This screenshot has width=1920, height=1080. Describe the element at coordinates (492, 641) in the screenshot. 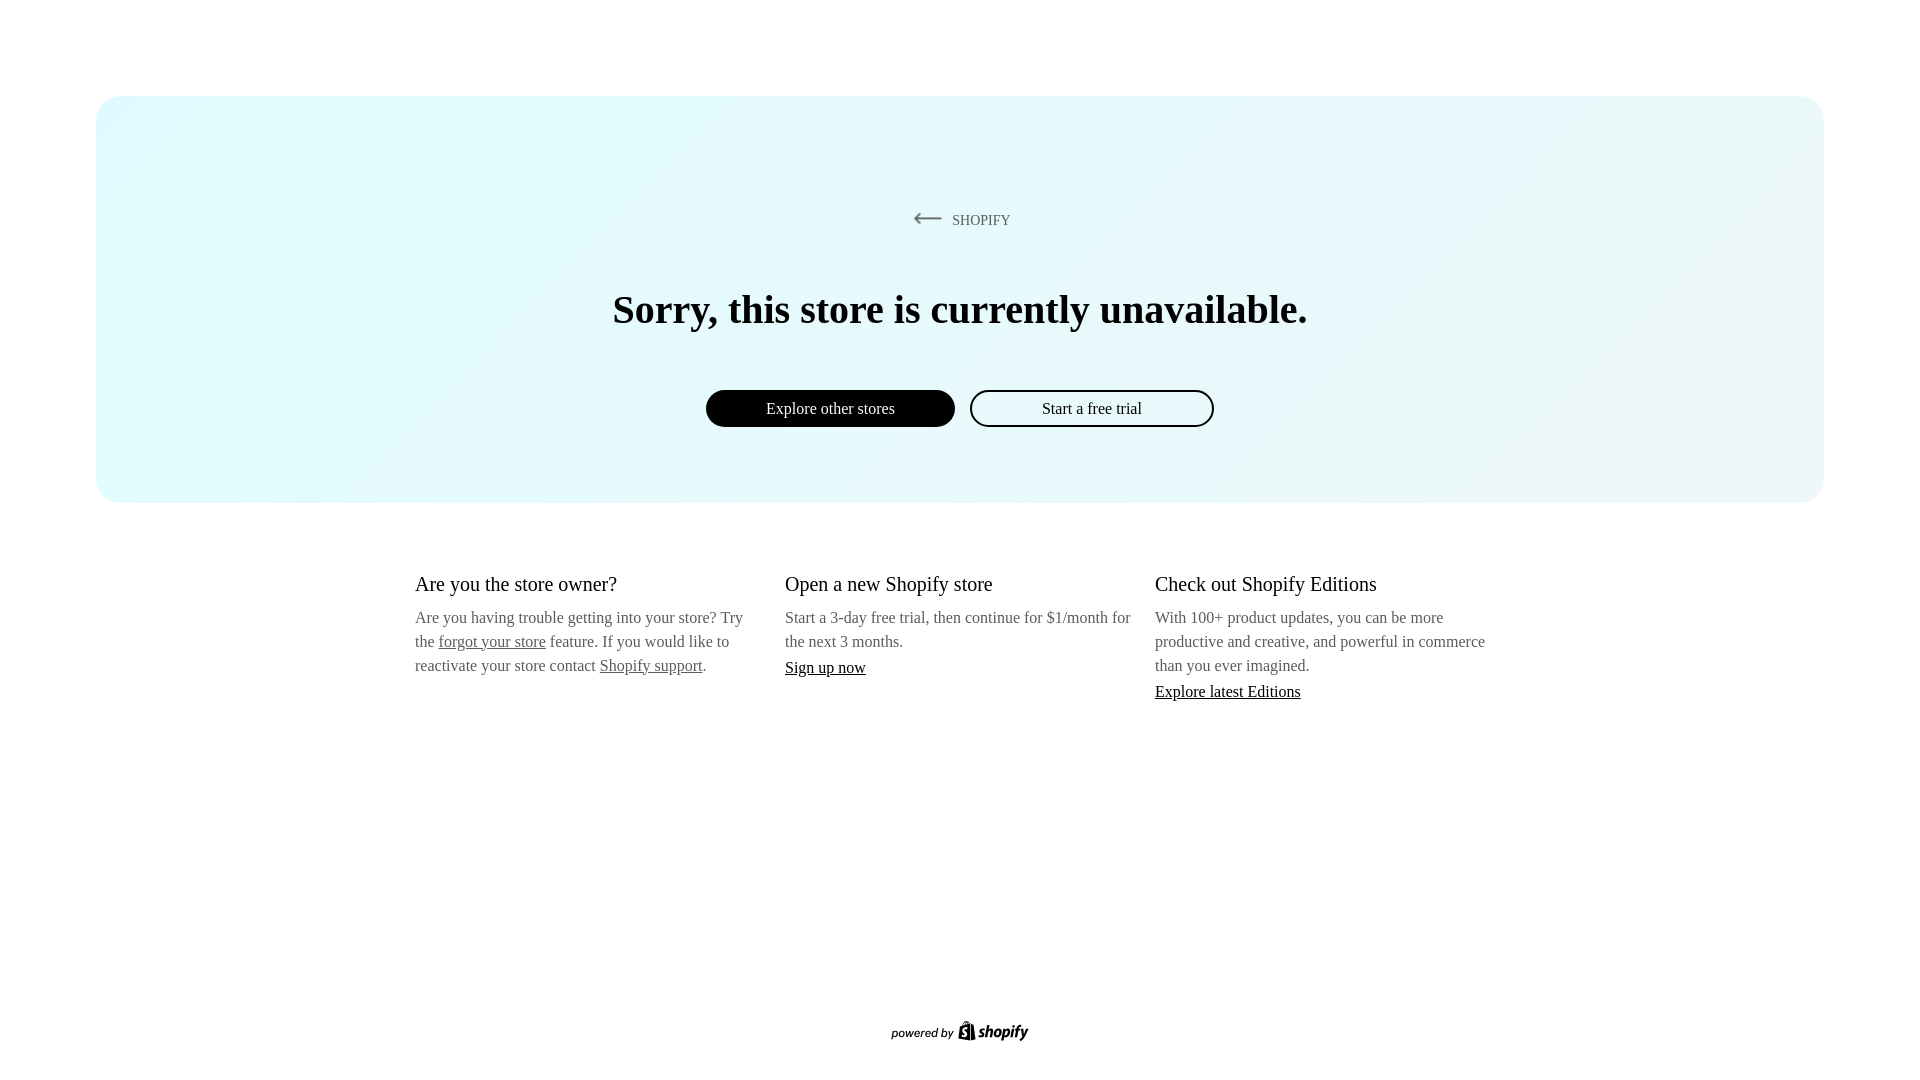

I see `forgot your store` at that location.